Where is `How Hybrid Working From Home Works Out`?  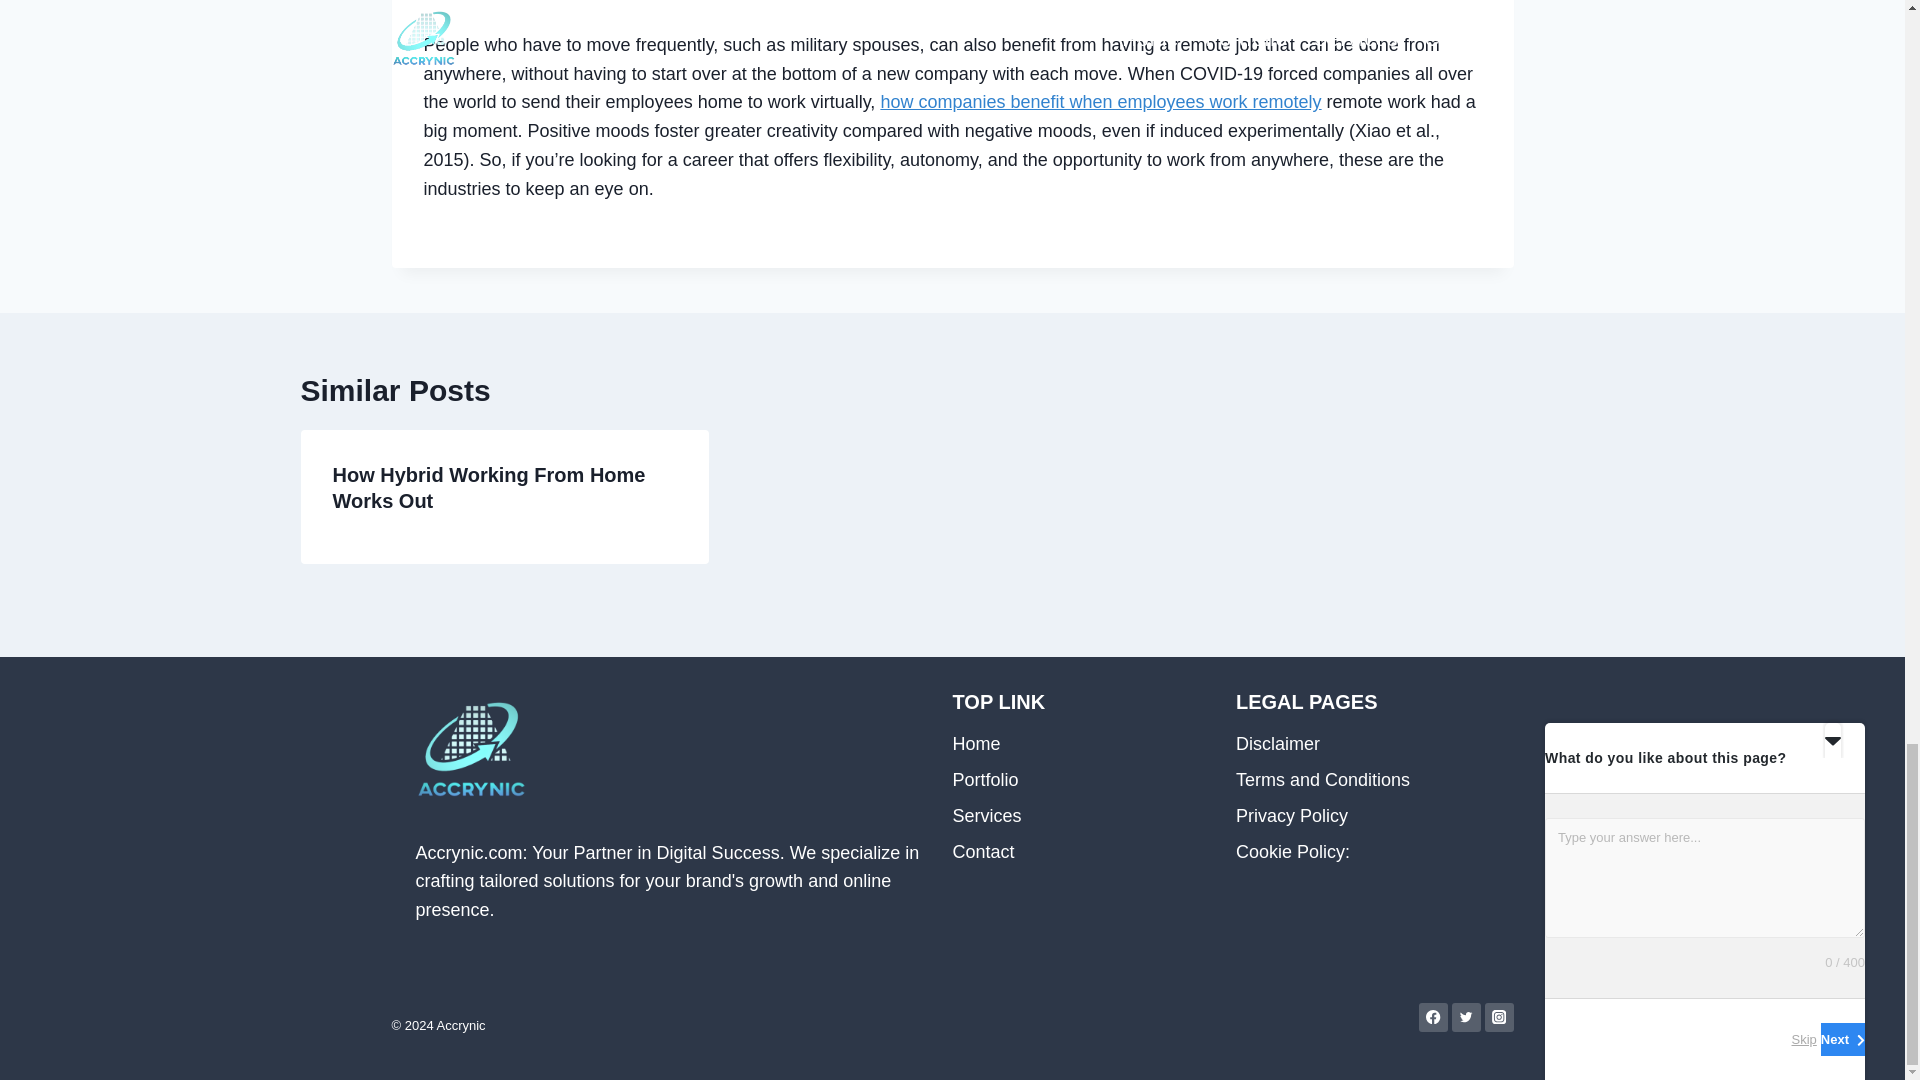
How Hybrid Working From Home Works Out is located at coordinates (488, 488).